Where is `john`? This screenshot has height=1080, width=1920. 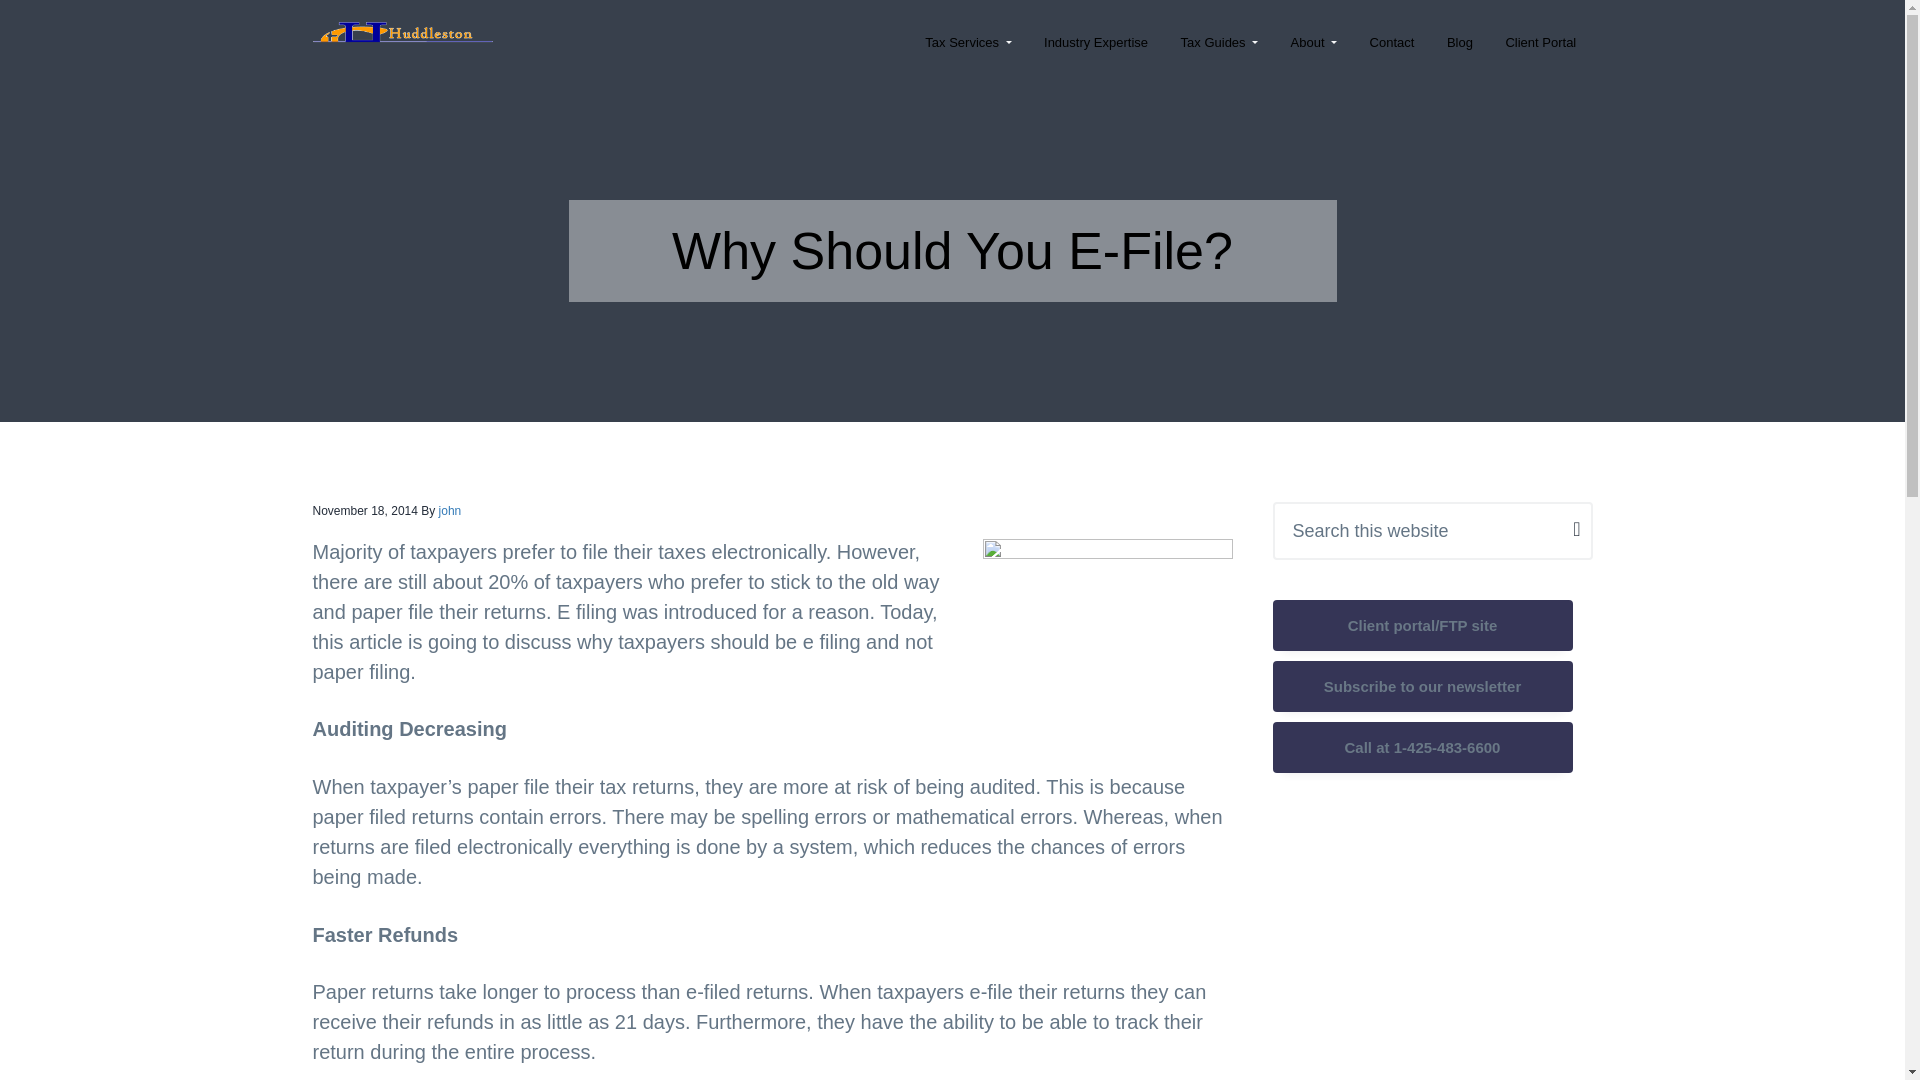 john is located at coordinates (450, 511).